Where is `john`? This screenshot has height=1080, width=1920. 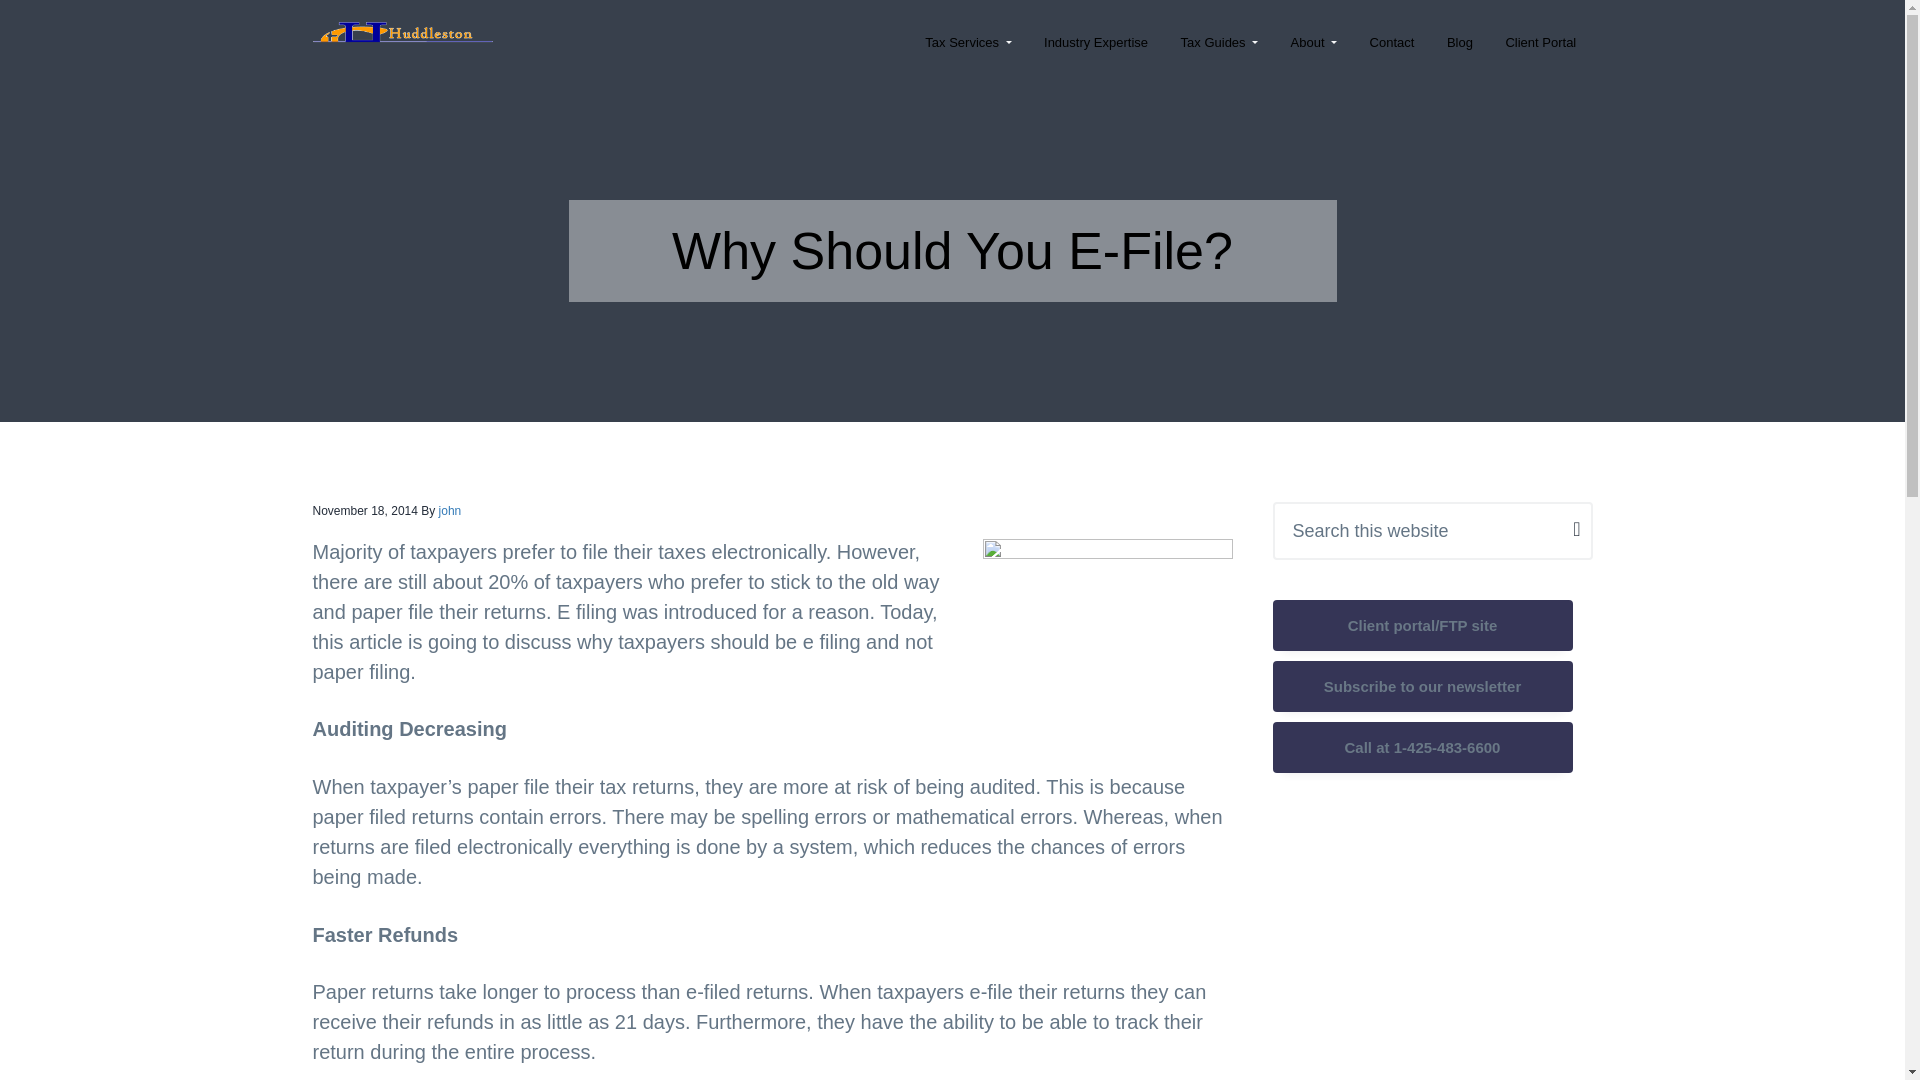 john is located at coordinates (450, 511).